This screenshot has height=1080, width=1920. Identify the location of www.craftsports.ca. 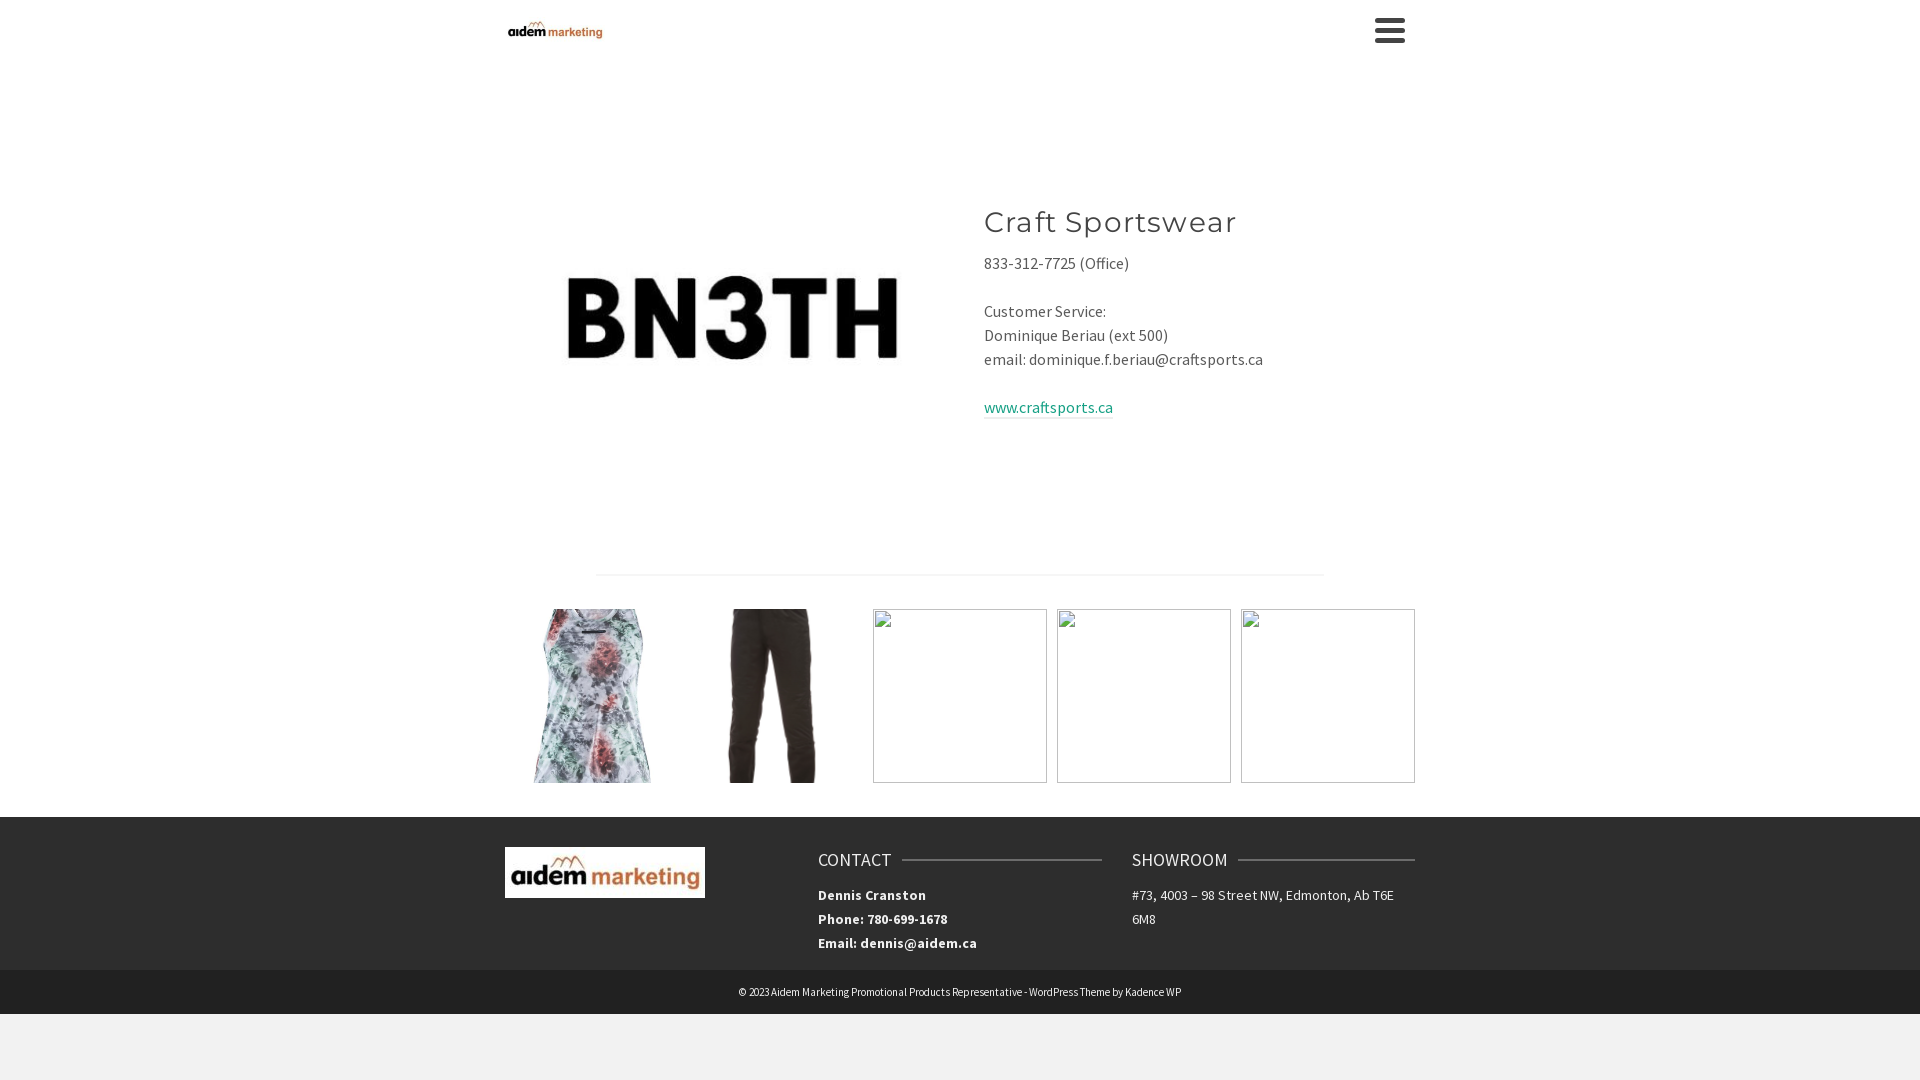
(1048, 408).